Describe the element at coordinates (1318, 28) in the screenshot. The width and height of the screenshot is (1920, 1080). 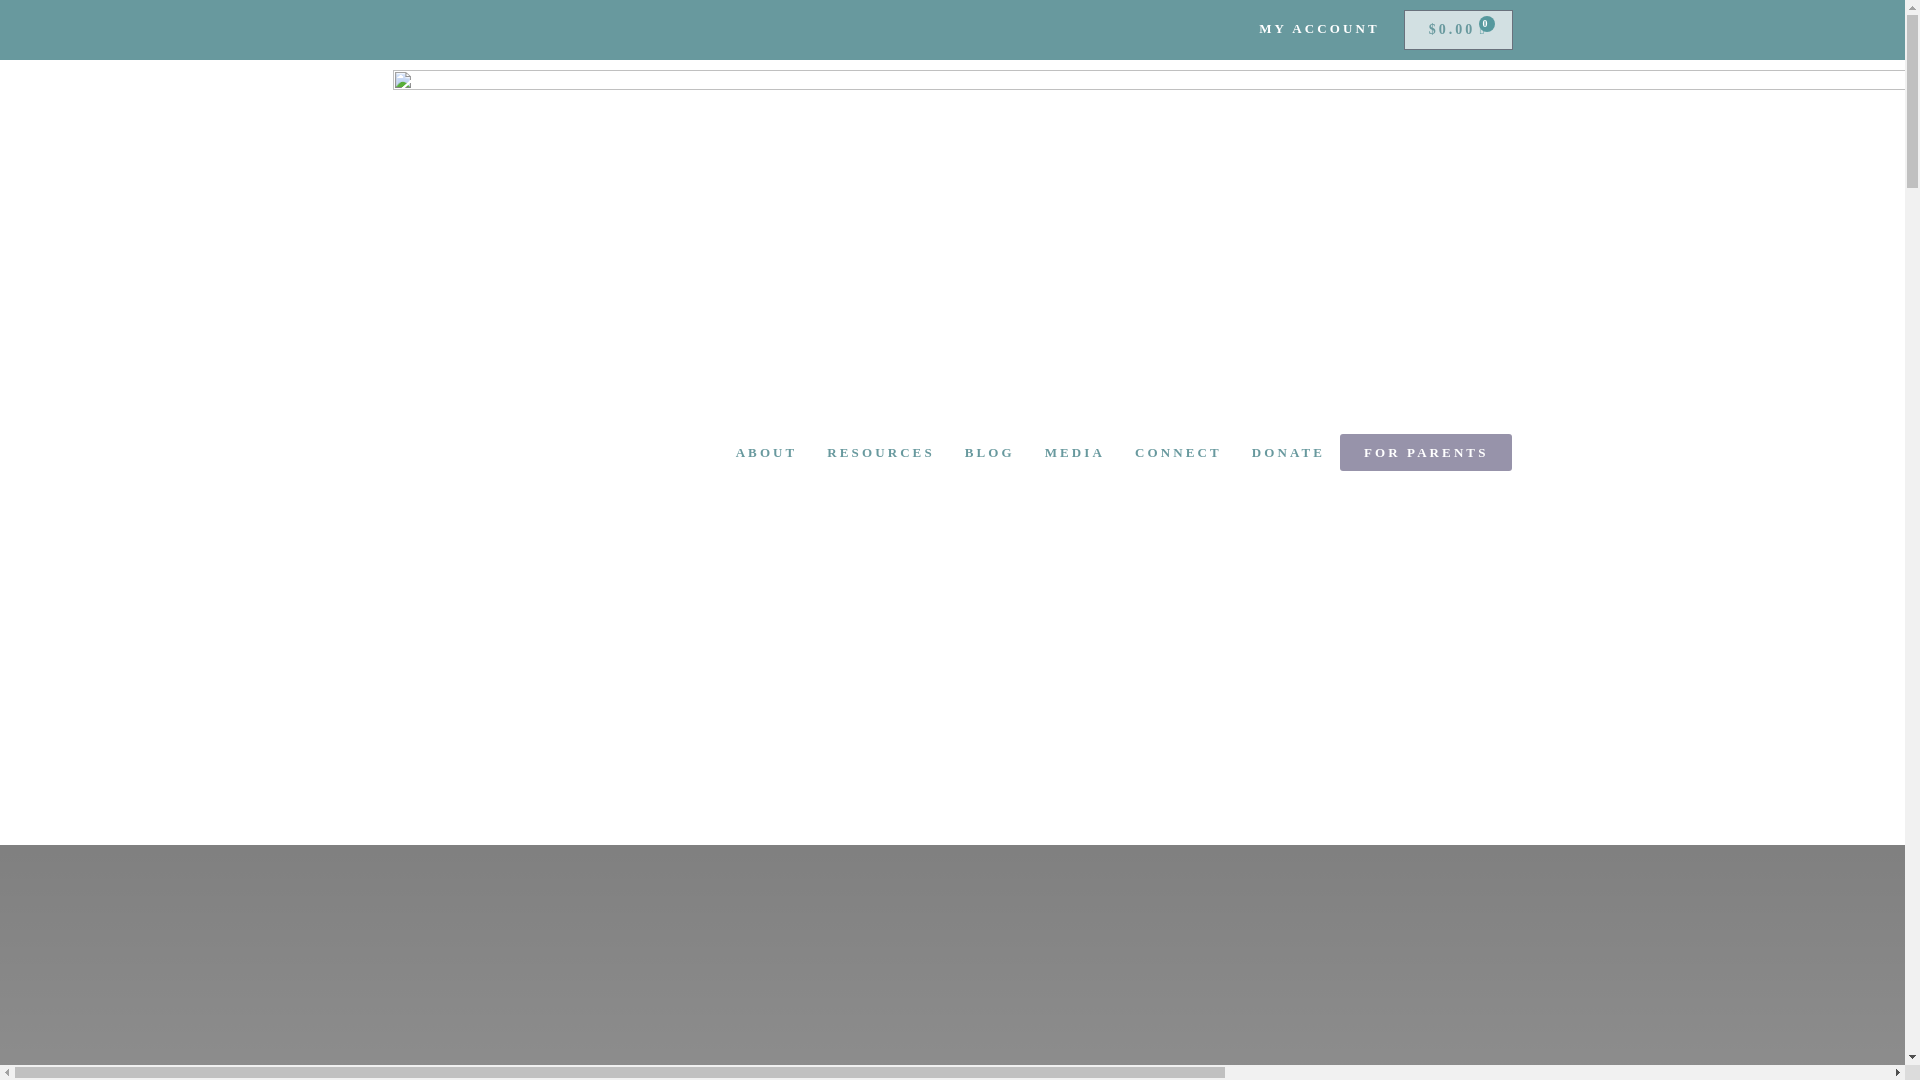
I see `MY ACCOUNT` at that location.